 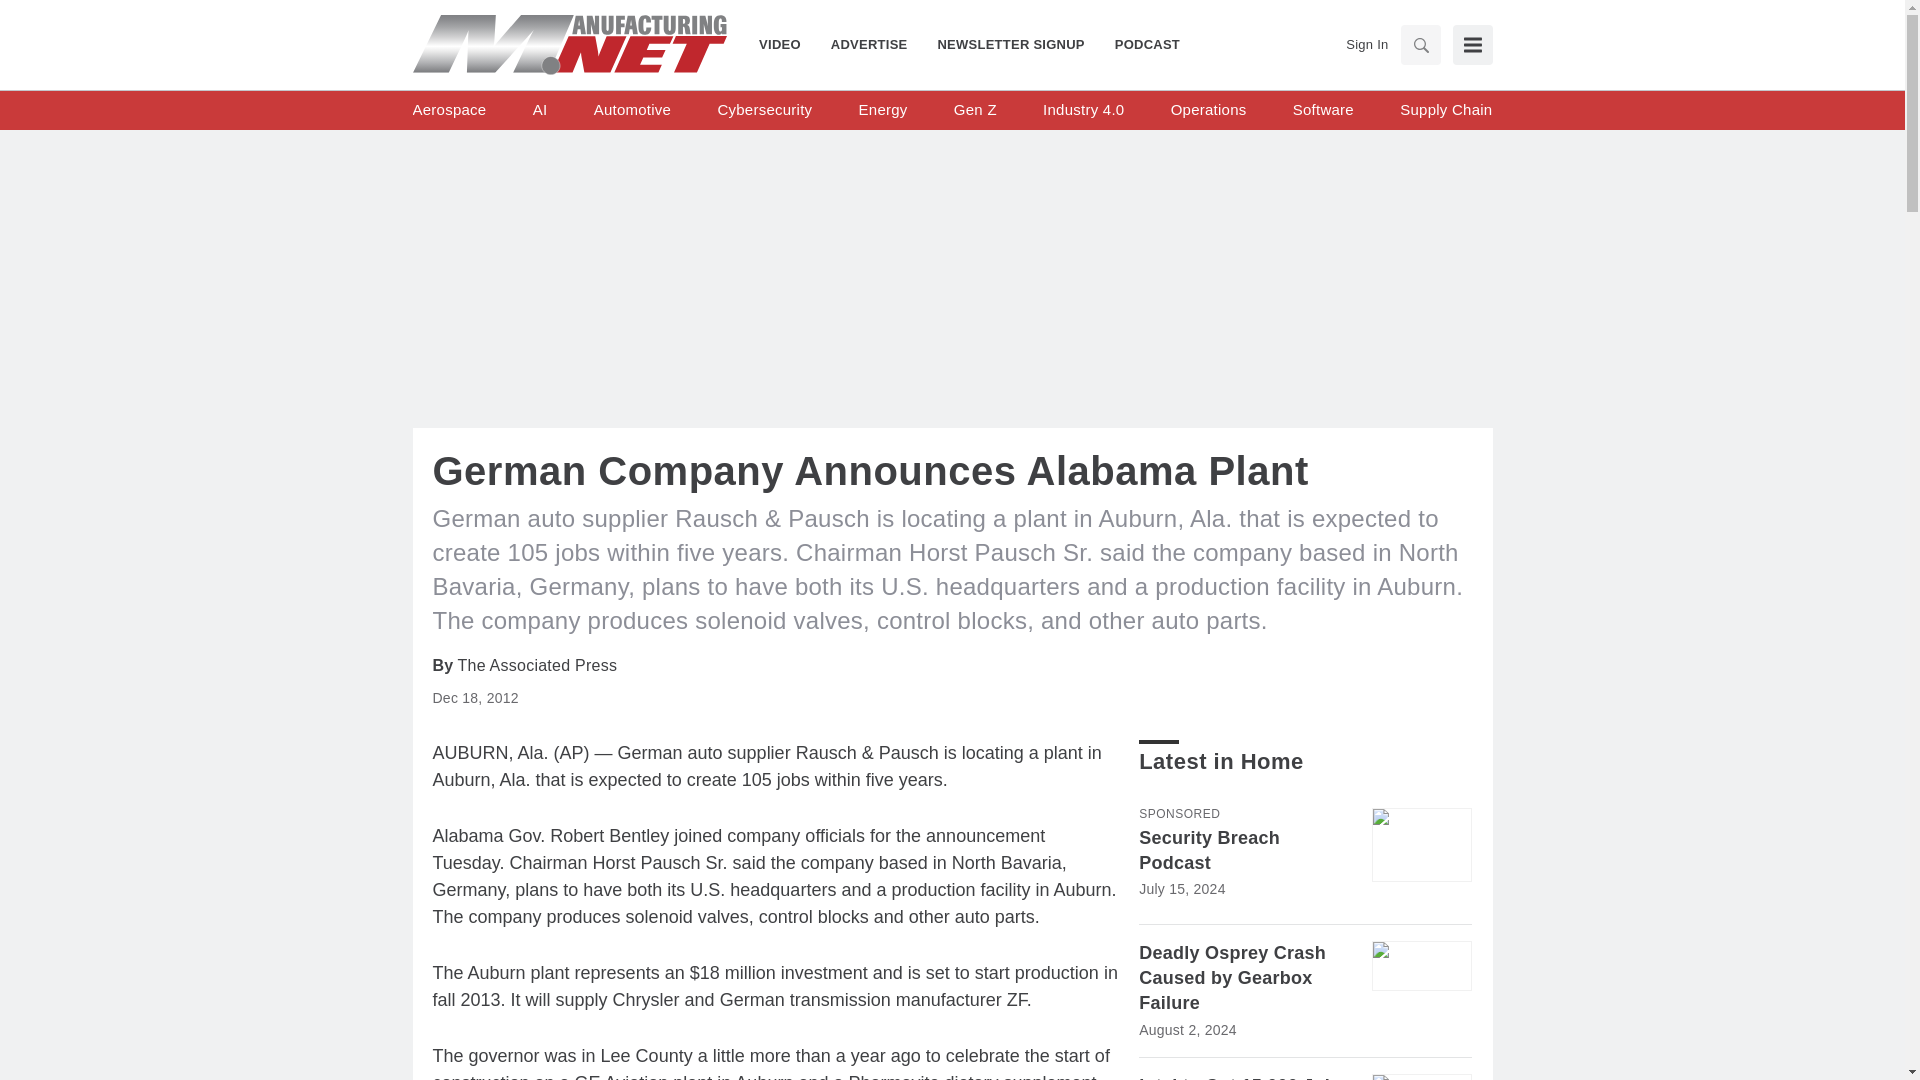 What do you see at coordinates (1140, 44) in the screenshot?
I see `PODCAST` at bounding box center [1140, 44].